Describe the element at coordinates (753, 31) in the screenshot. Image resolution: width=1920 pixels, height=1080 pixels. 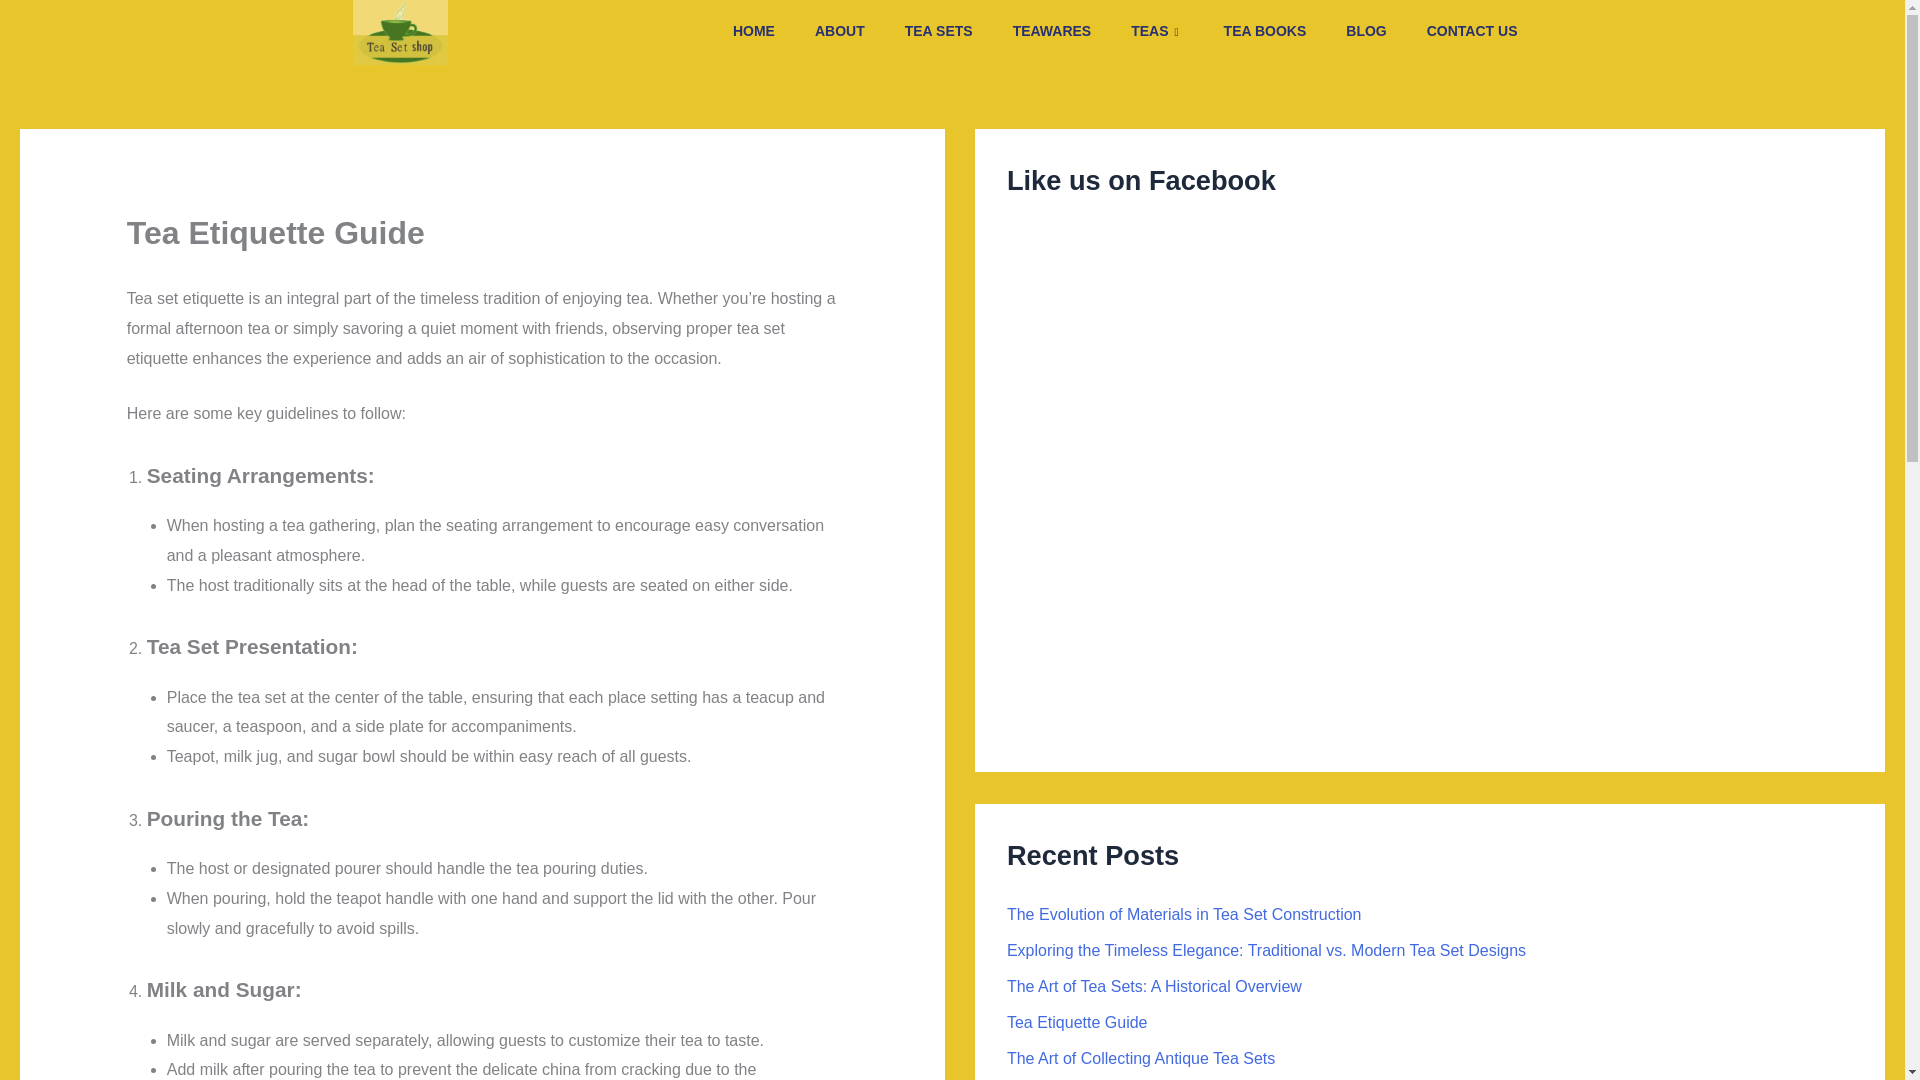
I see `HOME` at that location.